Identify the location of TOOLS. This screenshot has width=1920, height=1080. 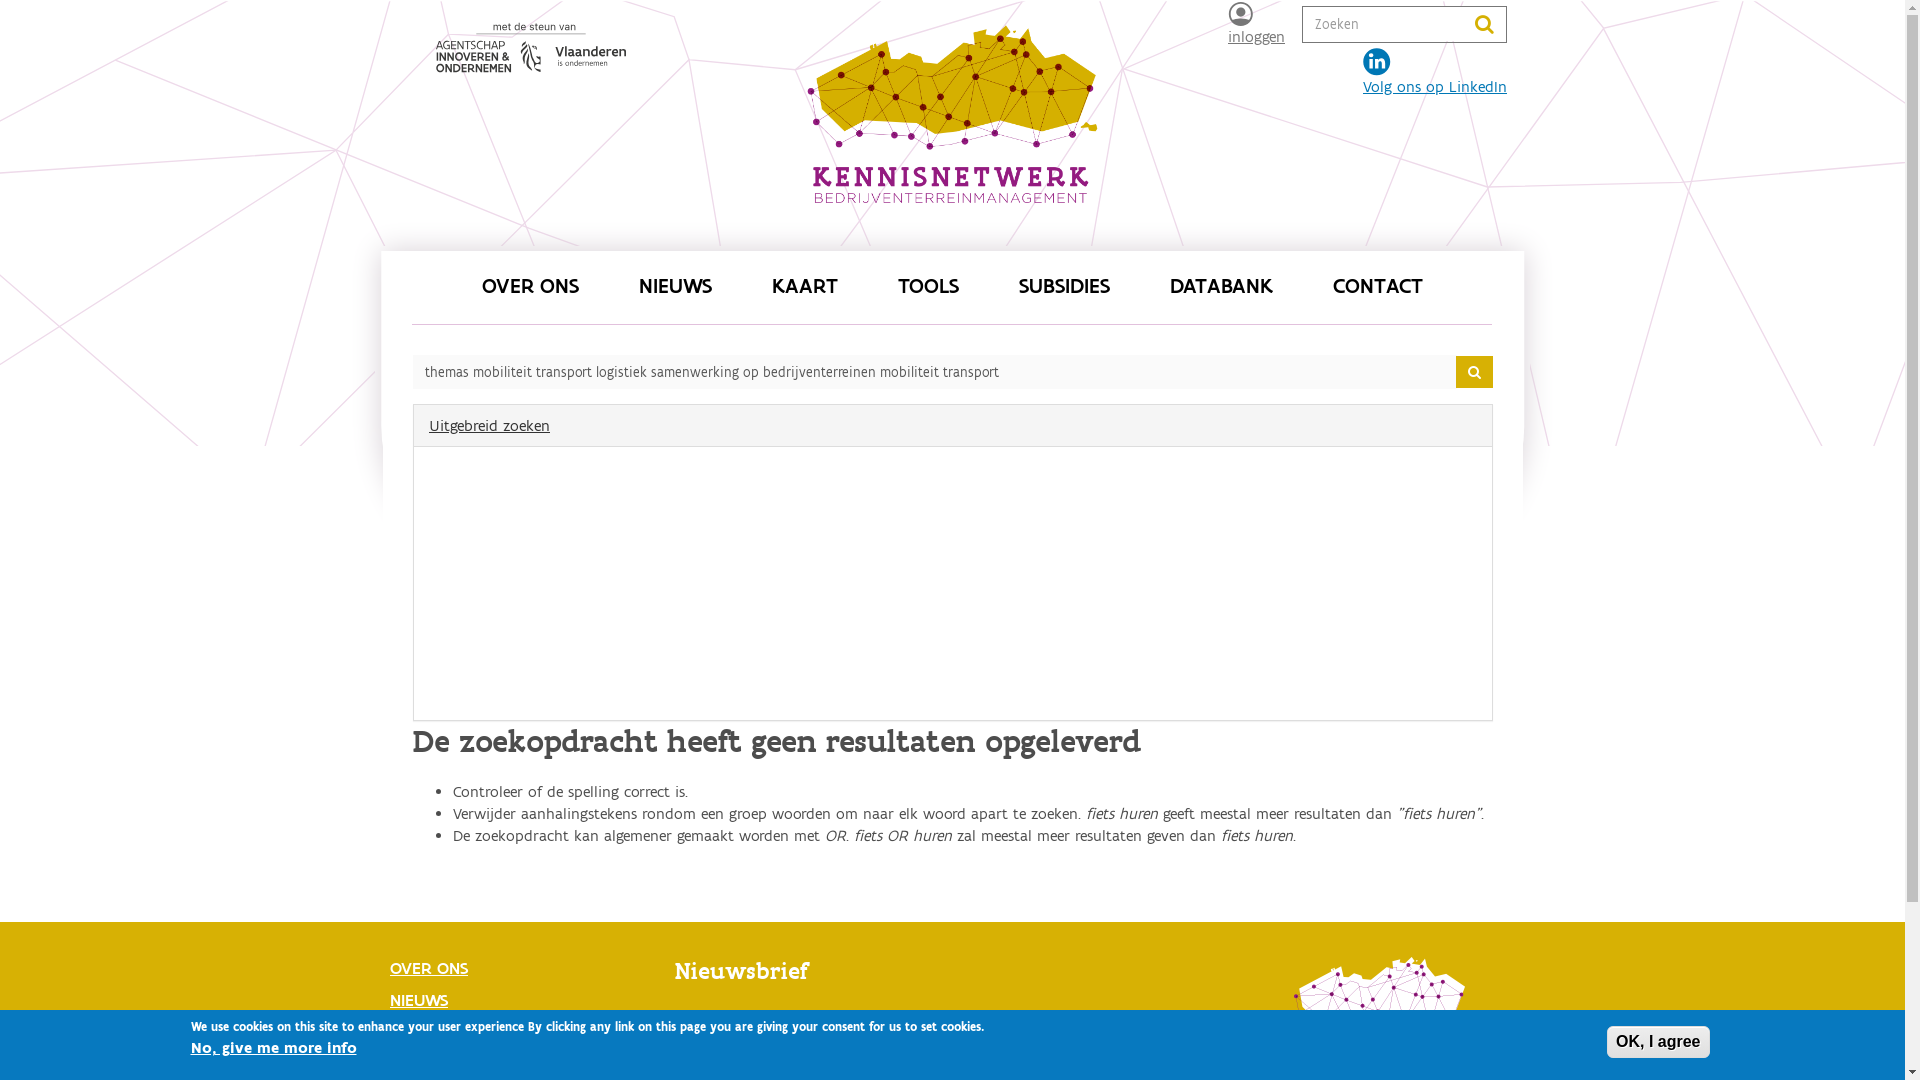
(525, 1064).